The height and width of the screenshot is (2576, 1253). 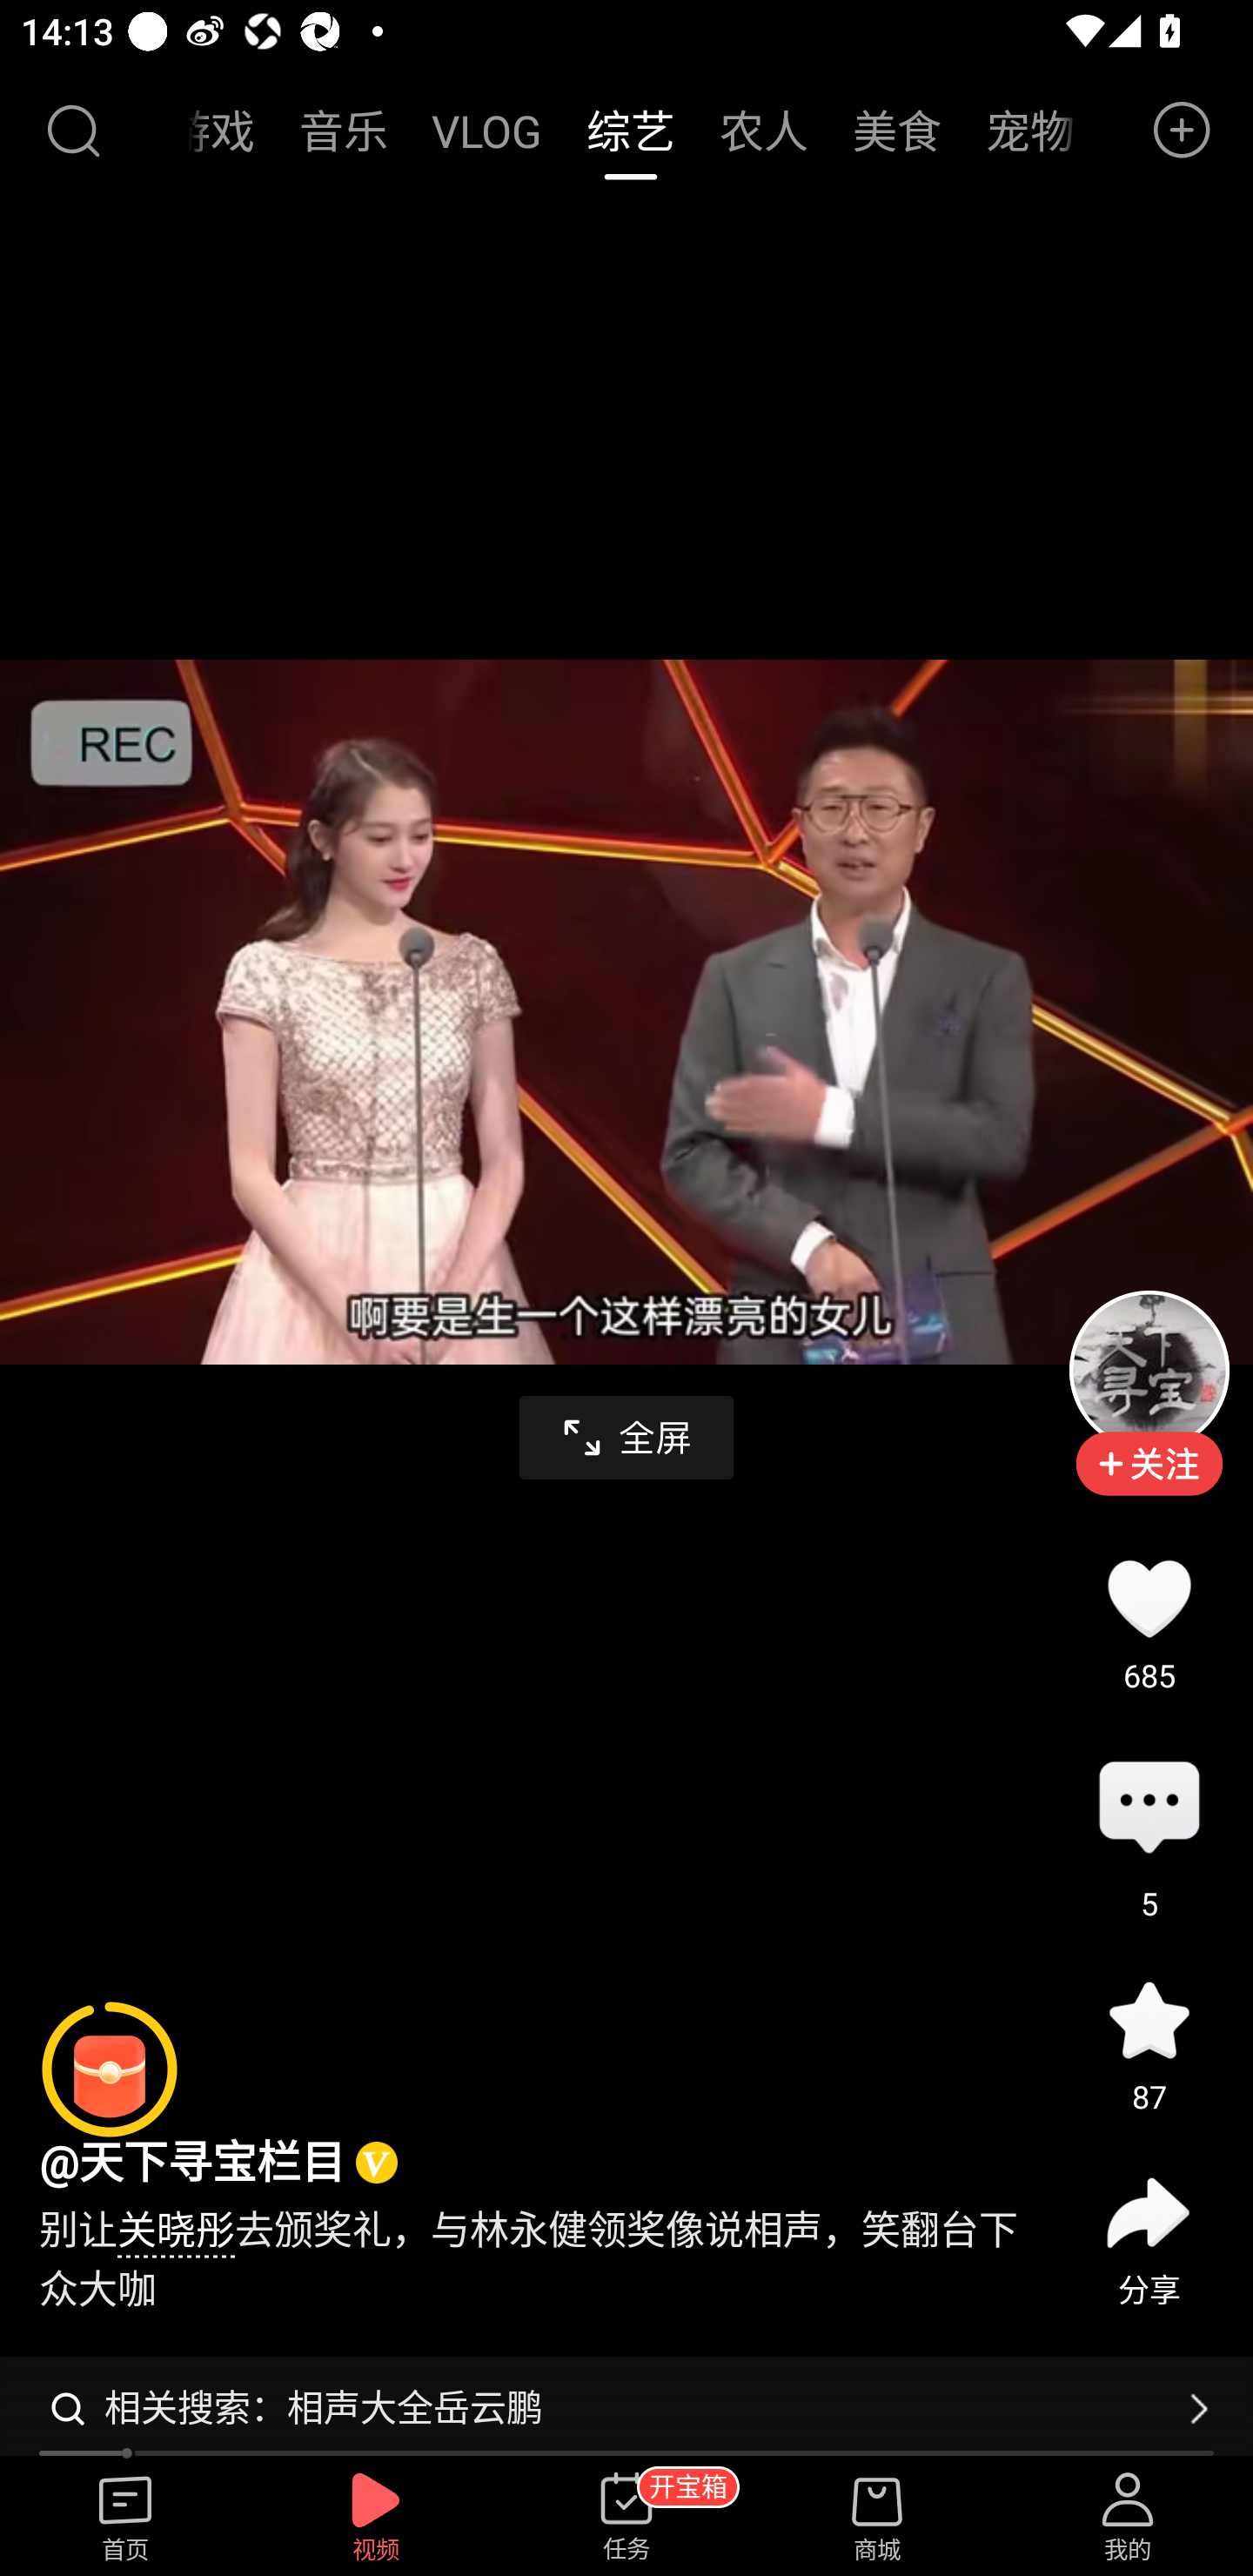 I want to click on 头像, so click(x=1149, y=1370).